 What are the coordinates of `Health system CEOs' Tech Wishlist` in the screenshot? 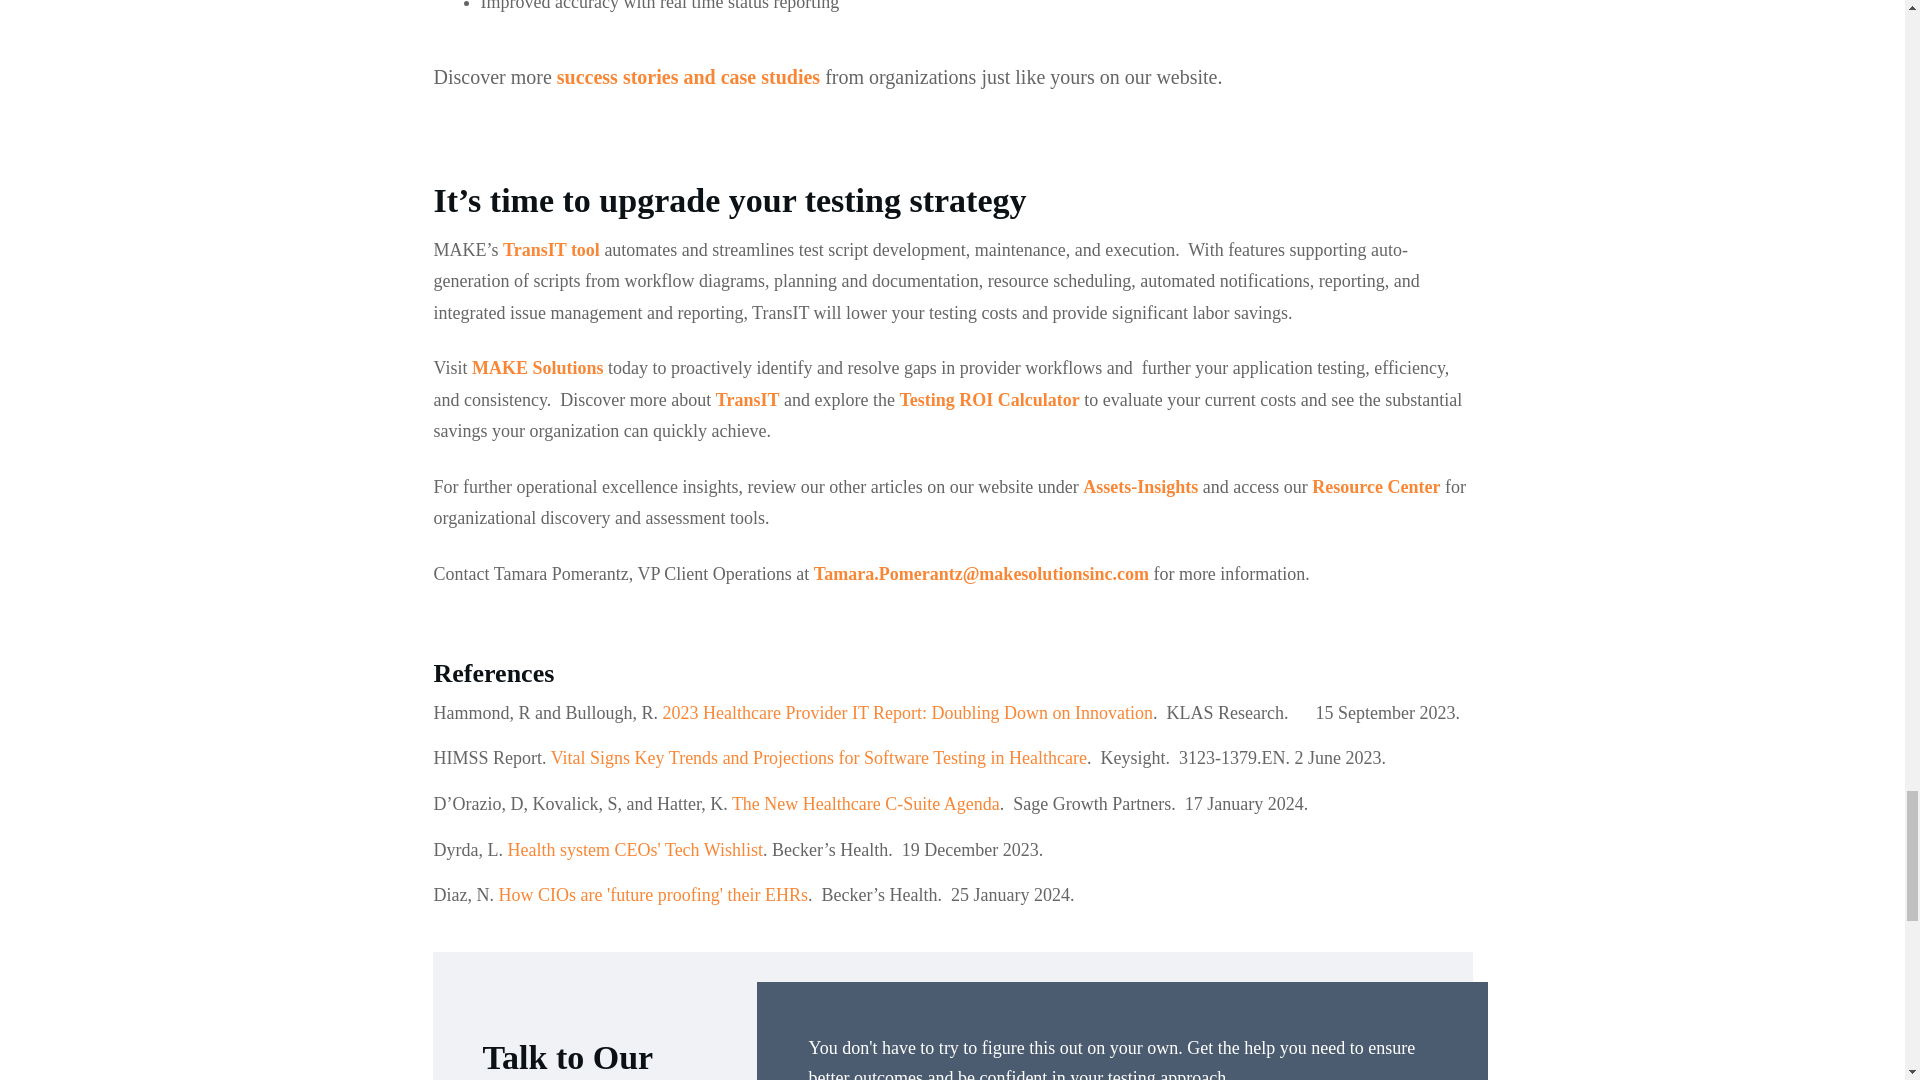 It's located at (634, 850).